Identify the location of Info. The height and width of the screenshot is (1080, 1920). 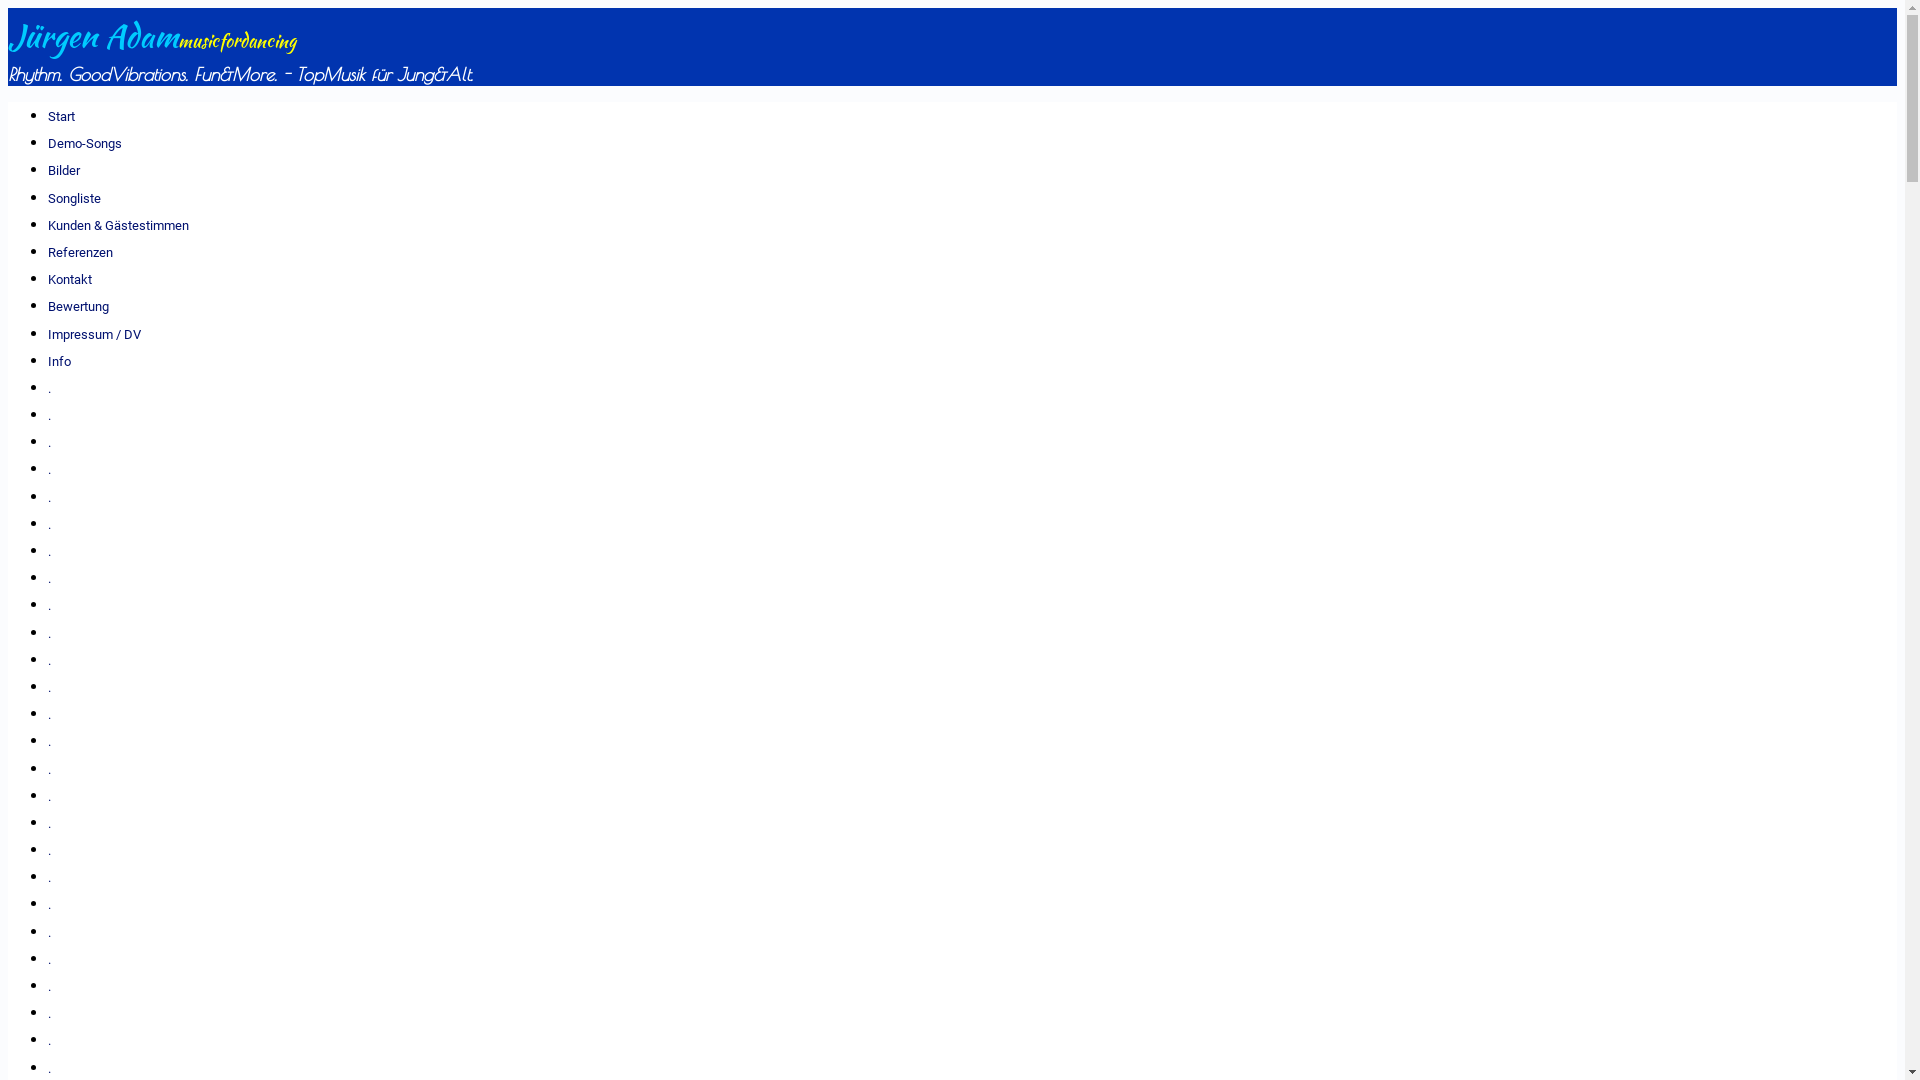
(60, 362).